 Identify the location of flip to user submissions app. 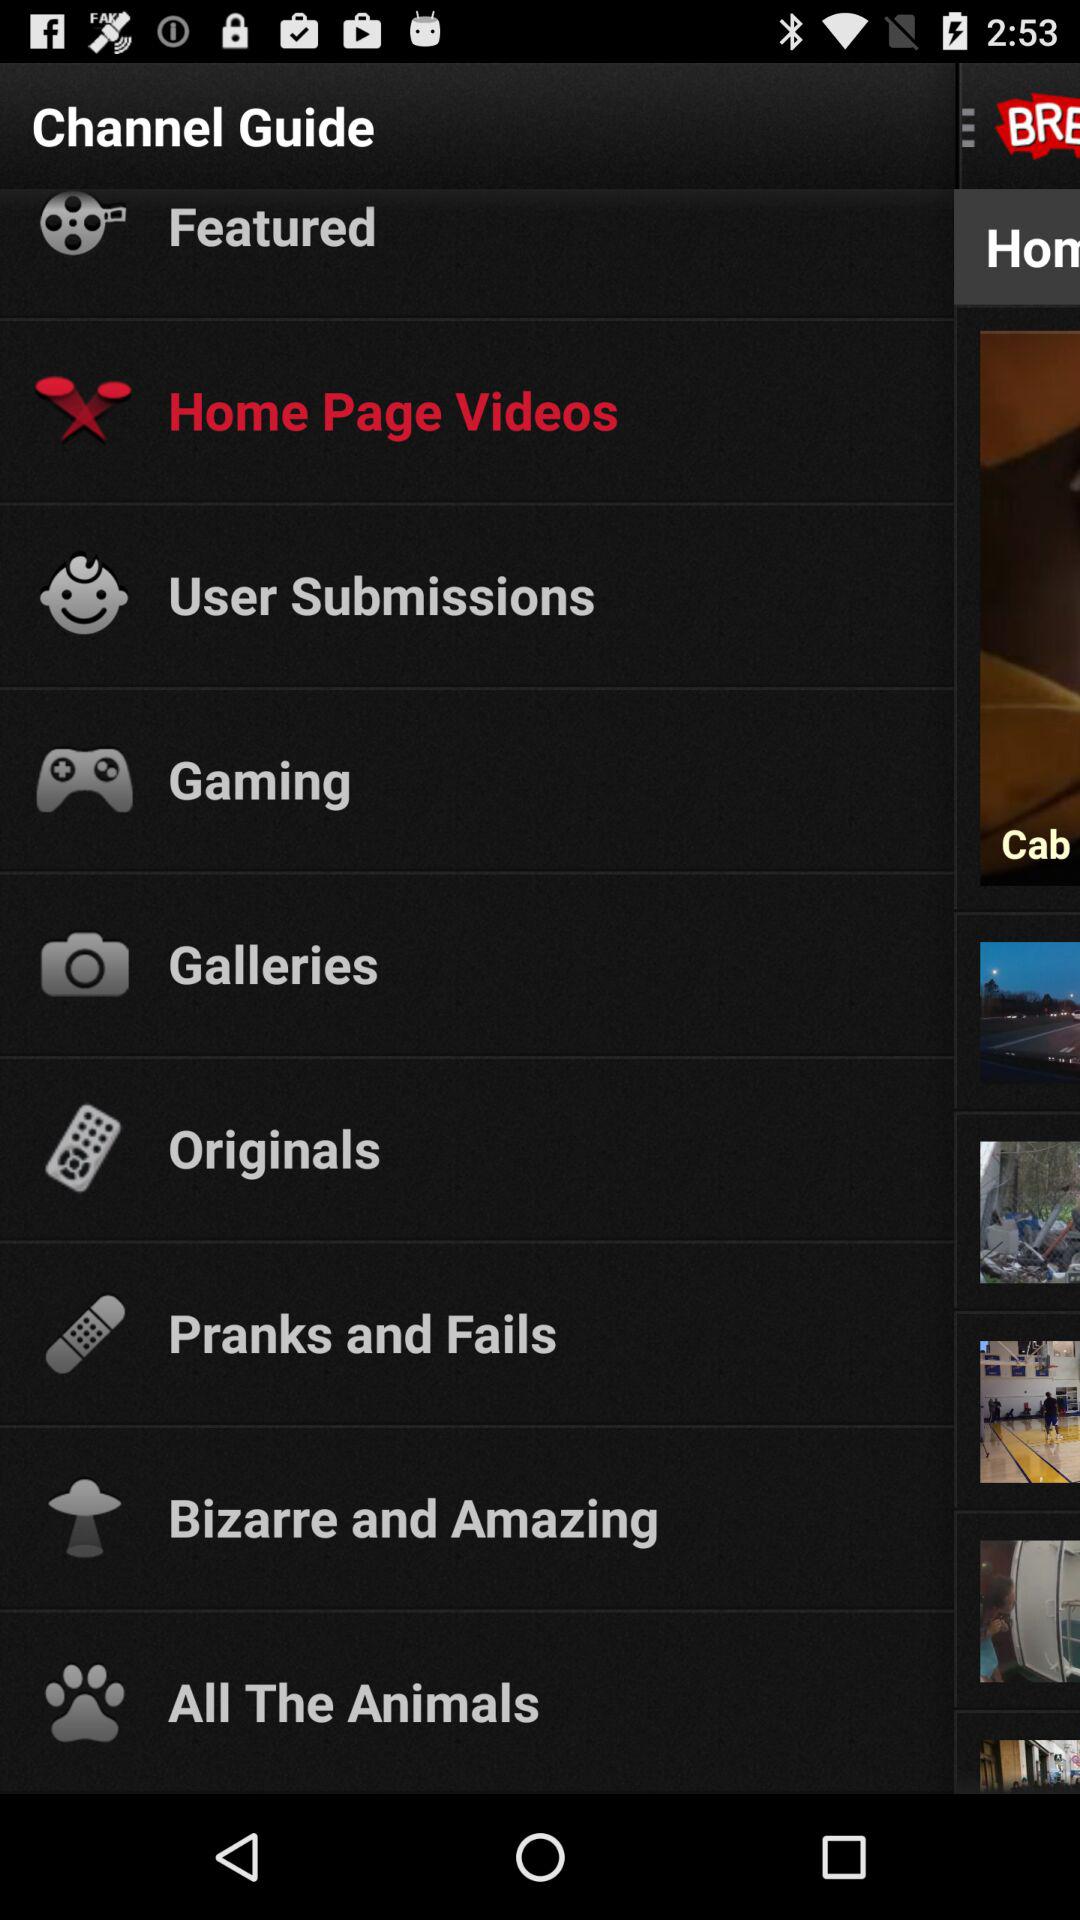
(542, 594).